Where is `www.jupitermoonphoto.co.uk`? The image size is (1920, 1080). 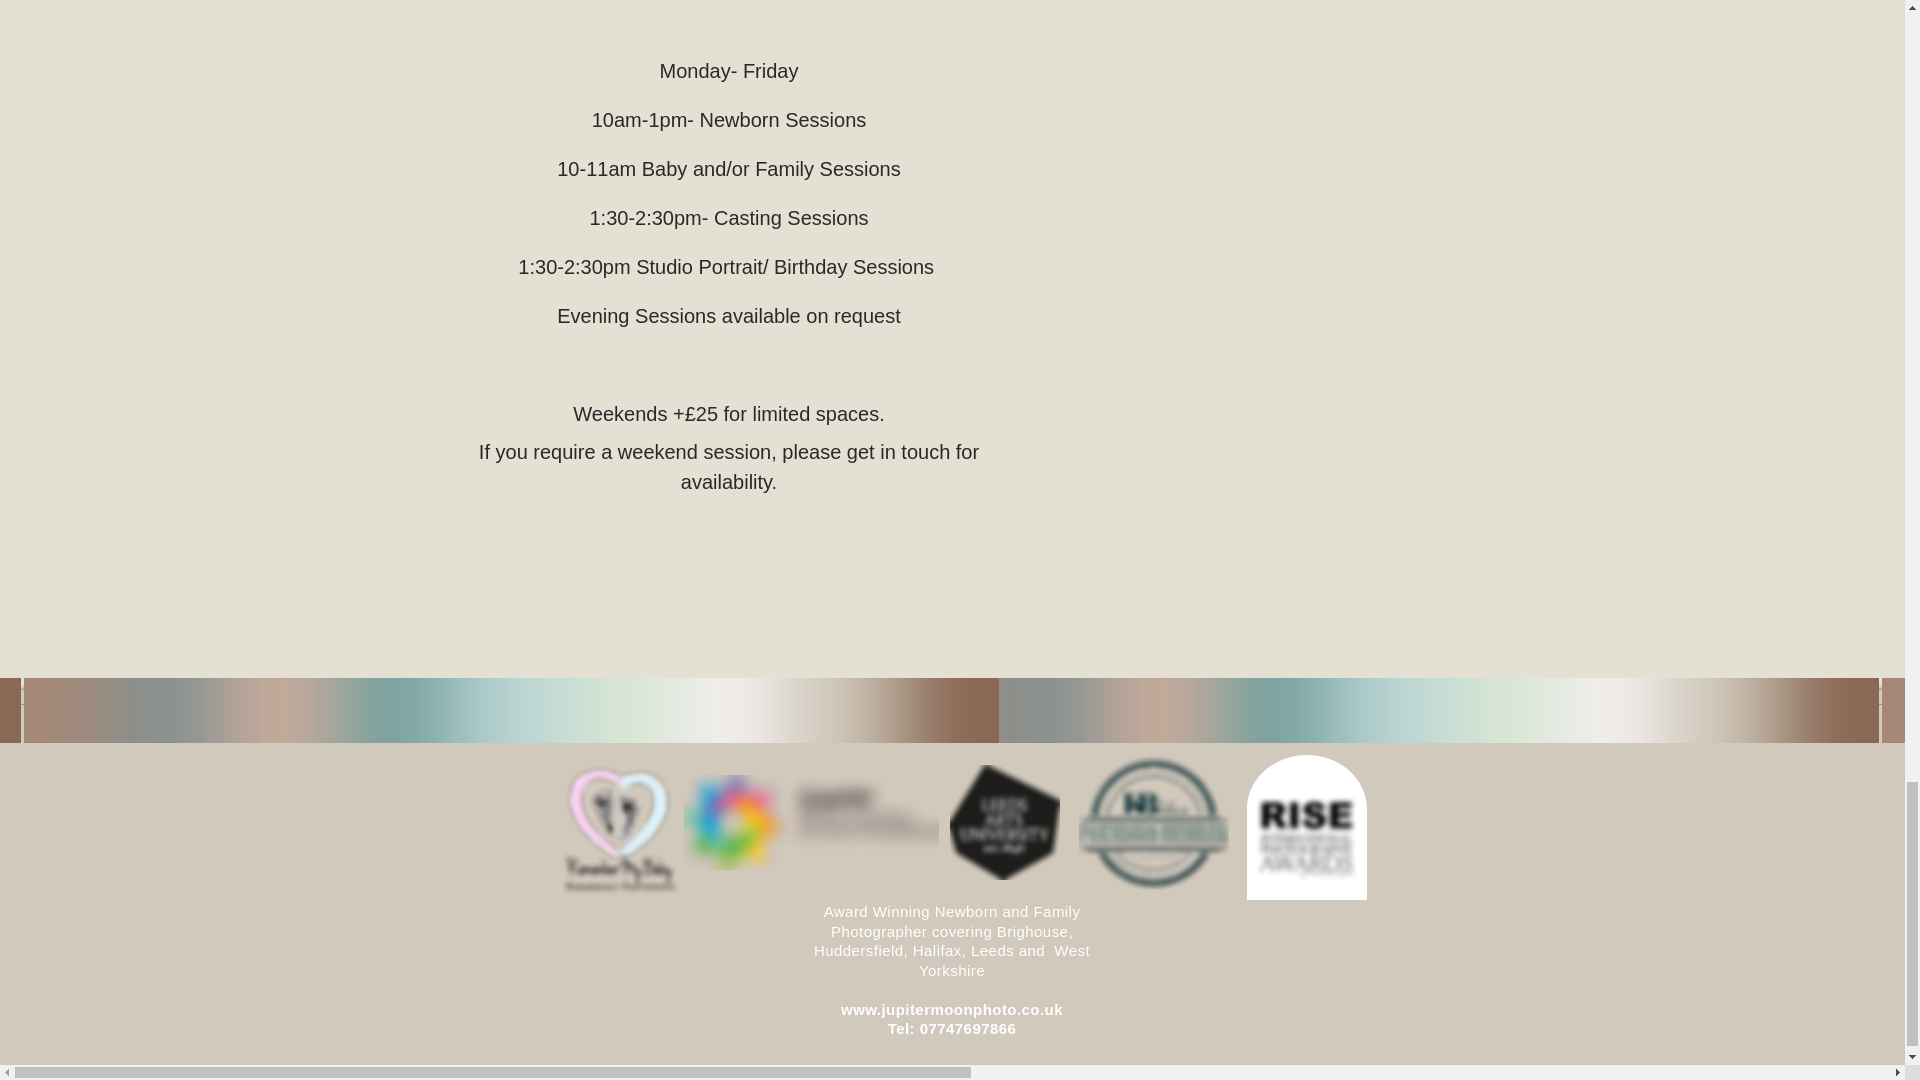
www.jupitermoonphoto.co.uk is located at coordinates (952, 1010).